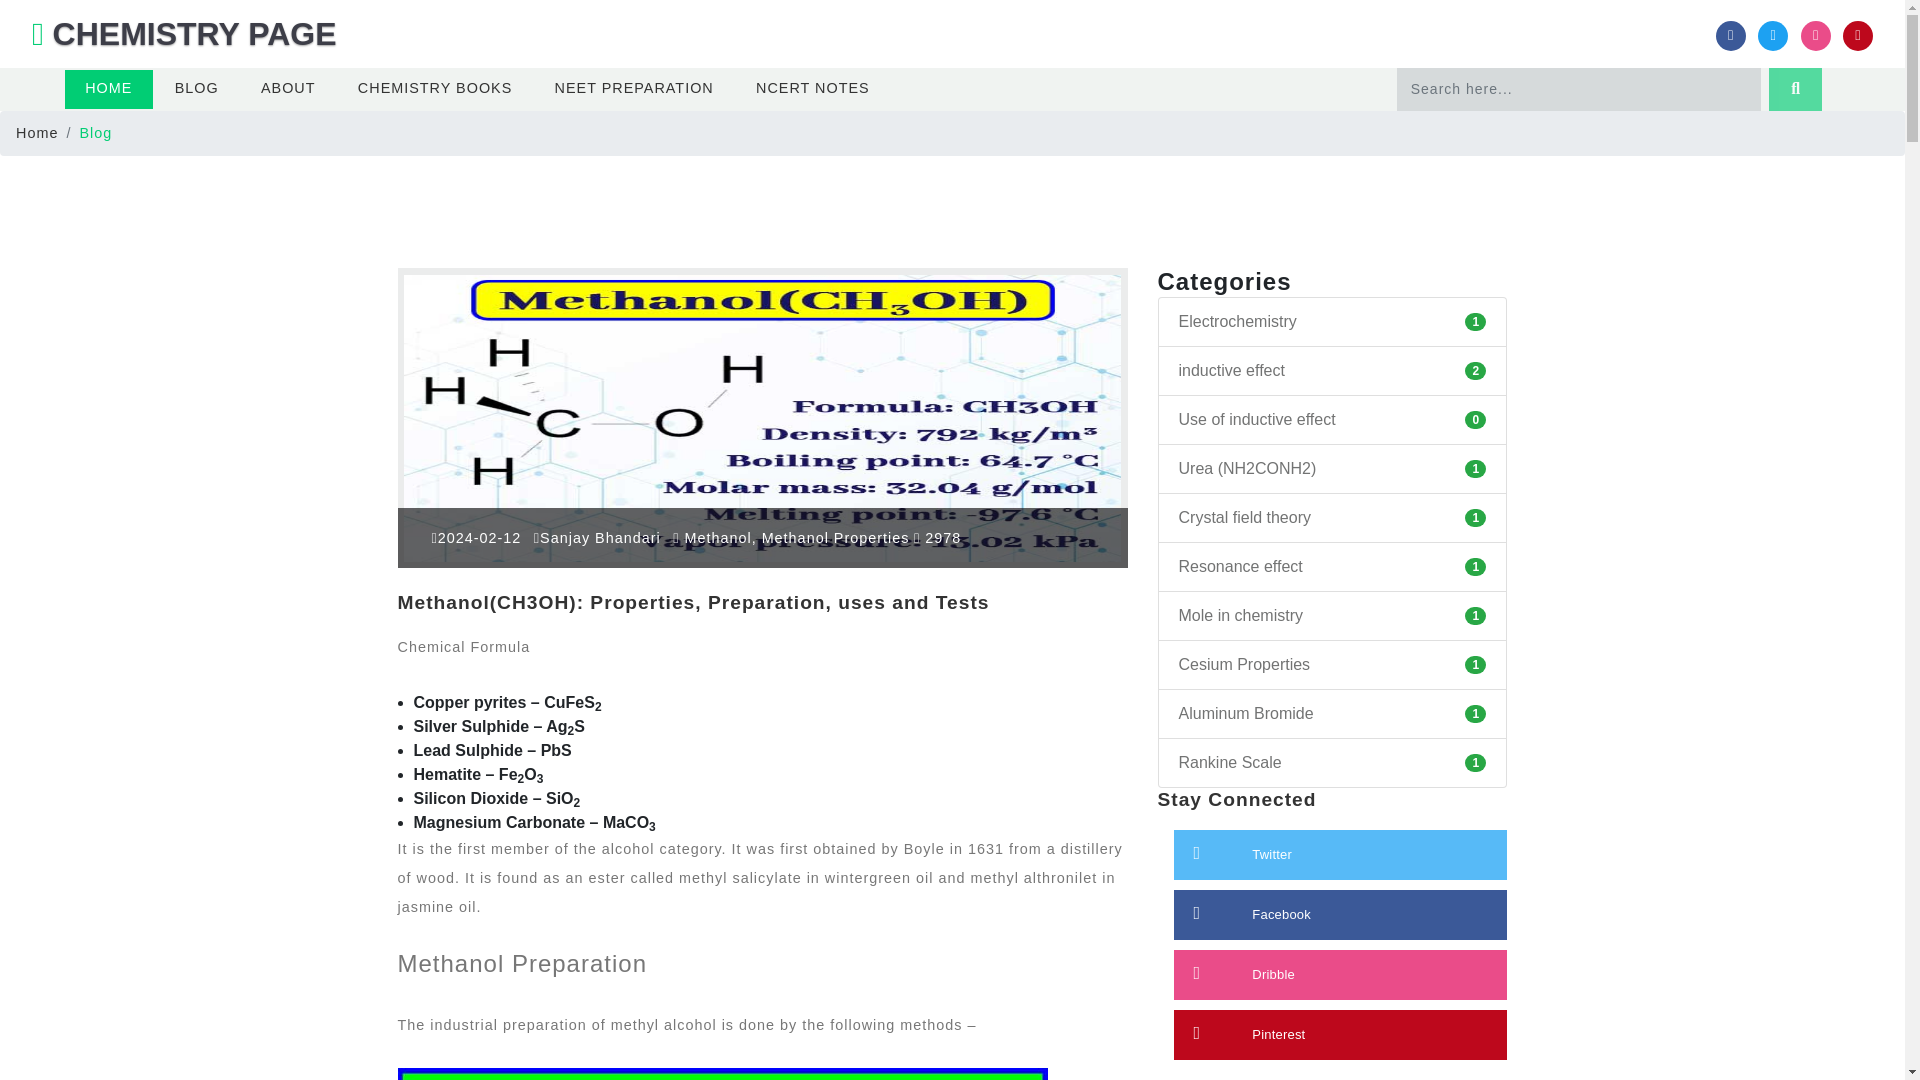 The width and height of the screenshot is (1920, 1080). Describe the element at coordinates (196, 90) in the screenshot. I see `BLOG` at that location.